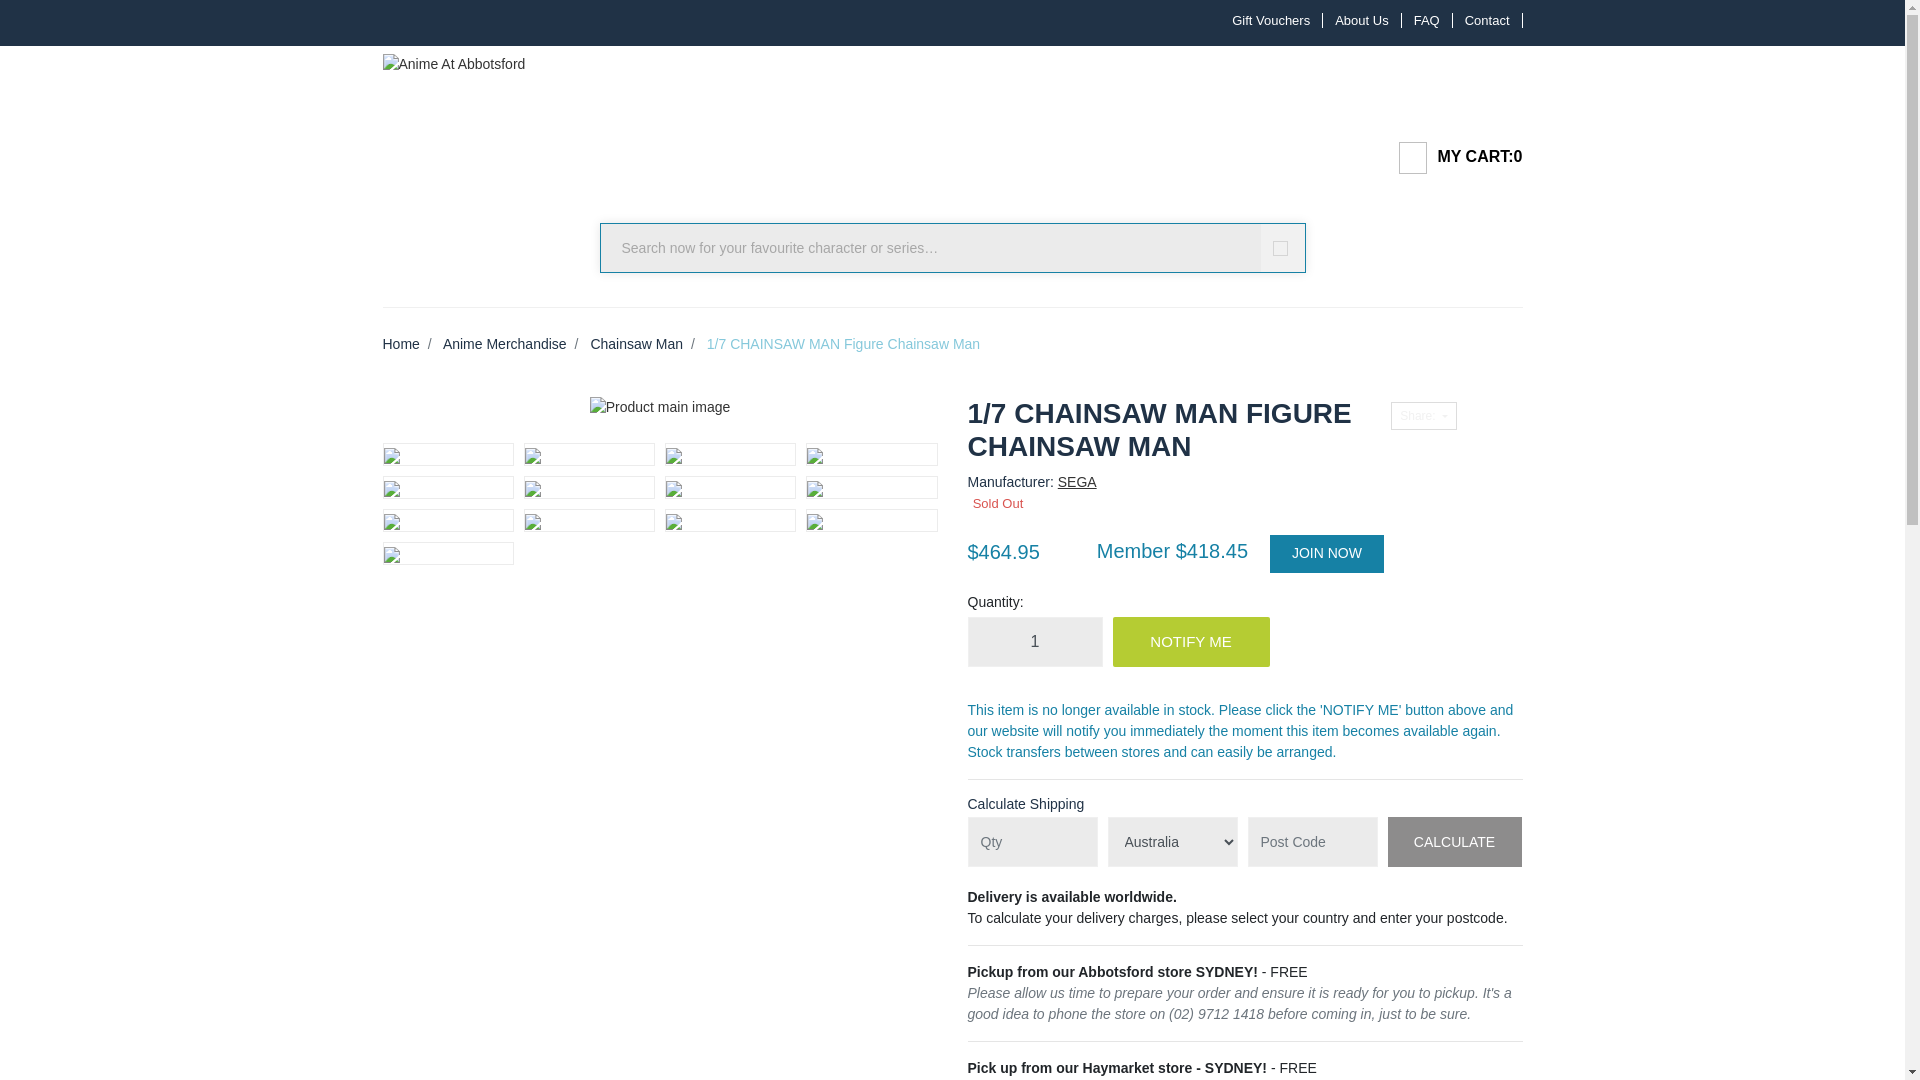 This screenshot has width=1920, height=1080. Describe the element at coordinates (1270, 20) in the screenshot. I see `Gift Vouchers` at that location.